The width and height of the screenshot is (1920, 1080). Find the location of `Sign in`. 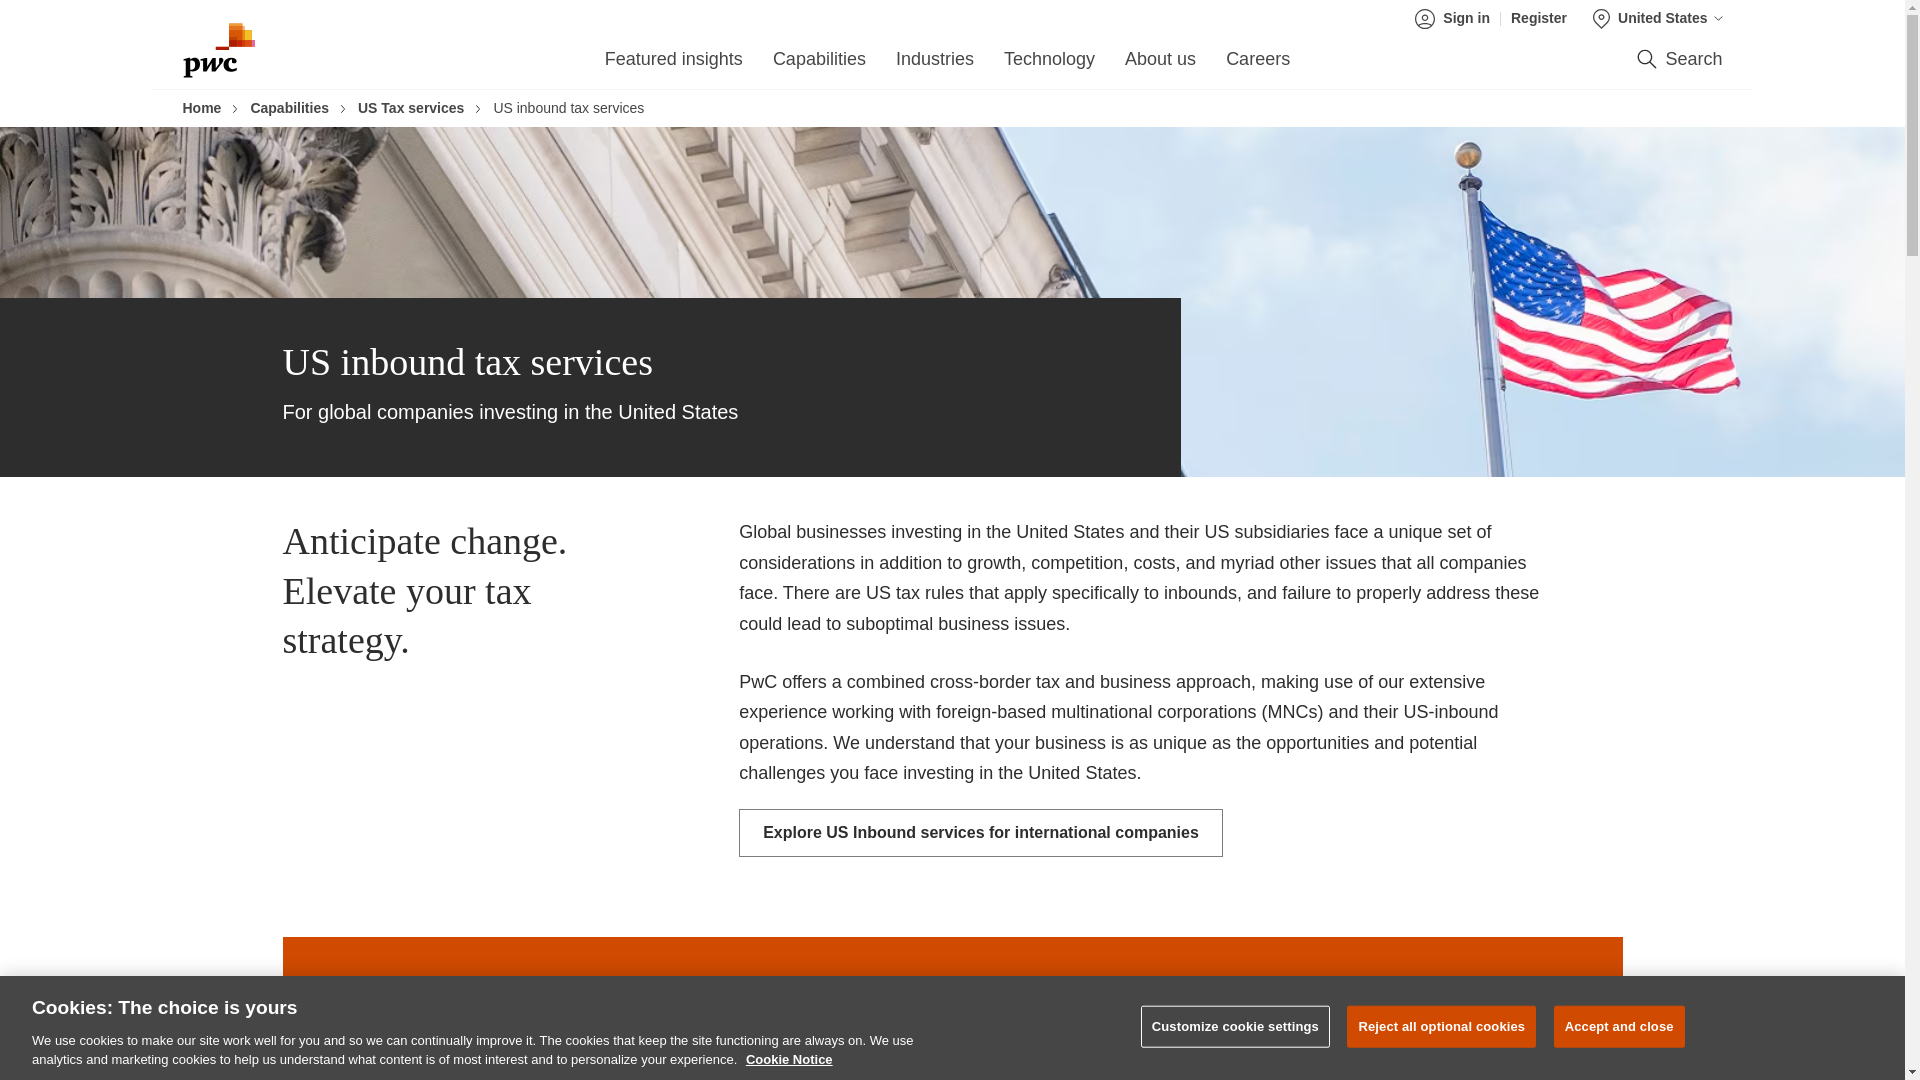

Sign in is located at coordinates (1458, 18).